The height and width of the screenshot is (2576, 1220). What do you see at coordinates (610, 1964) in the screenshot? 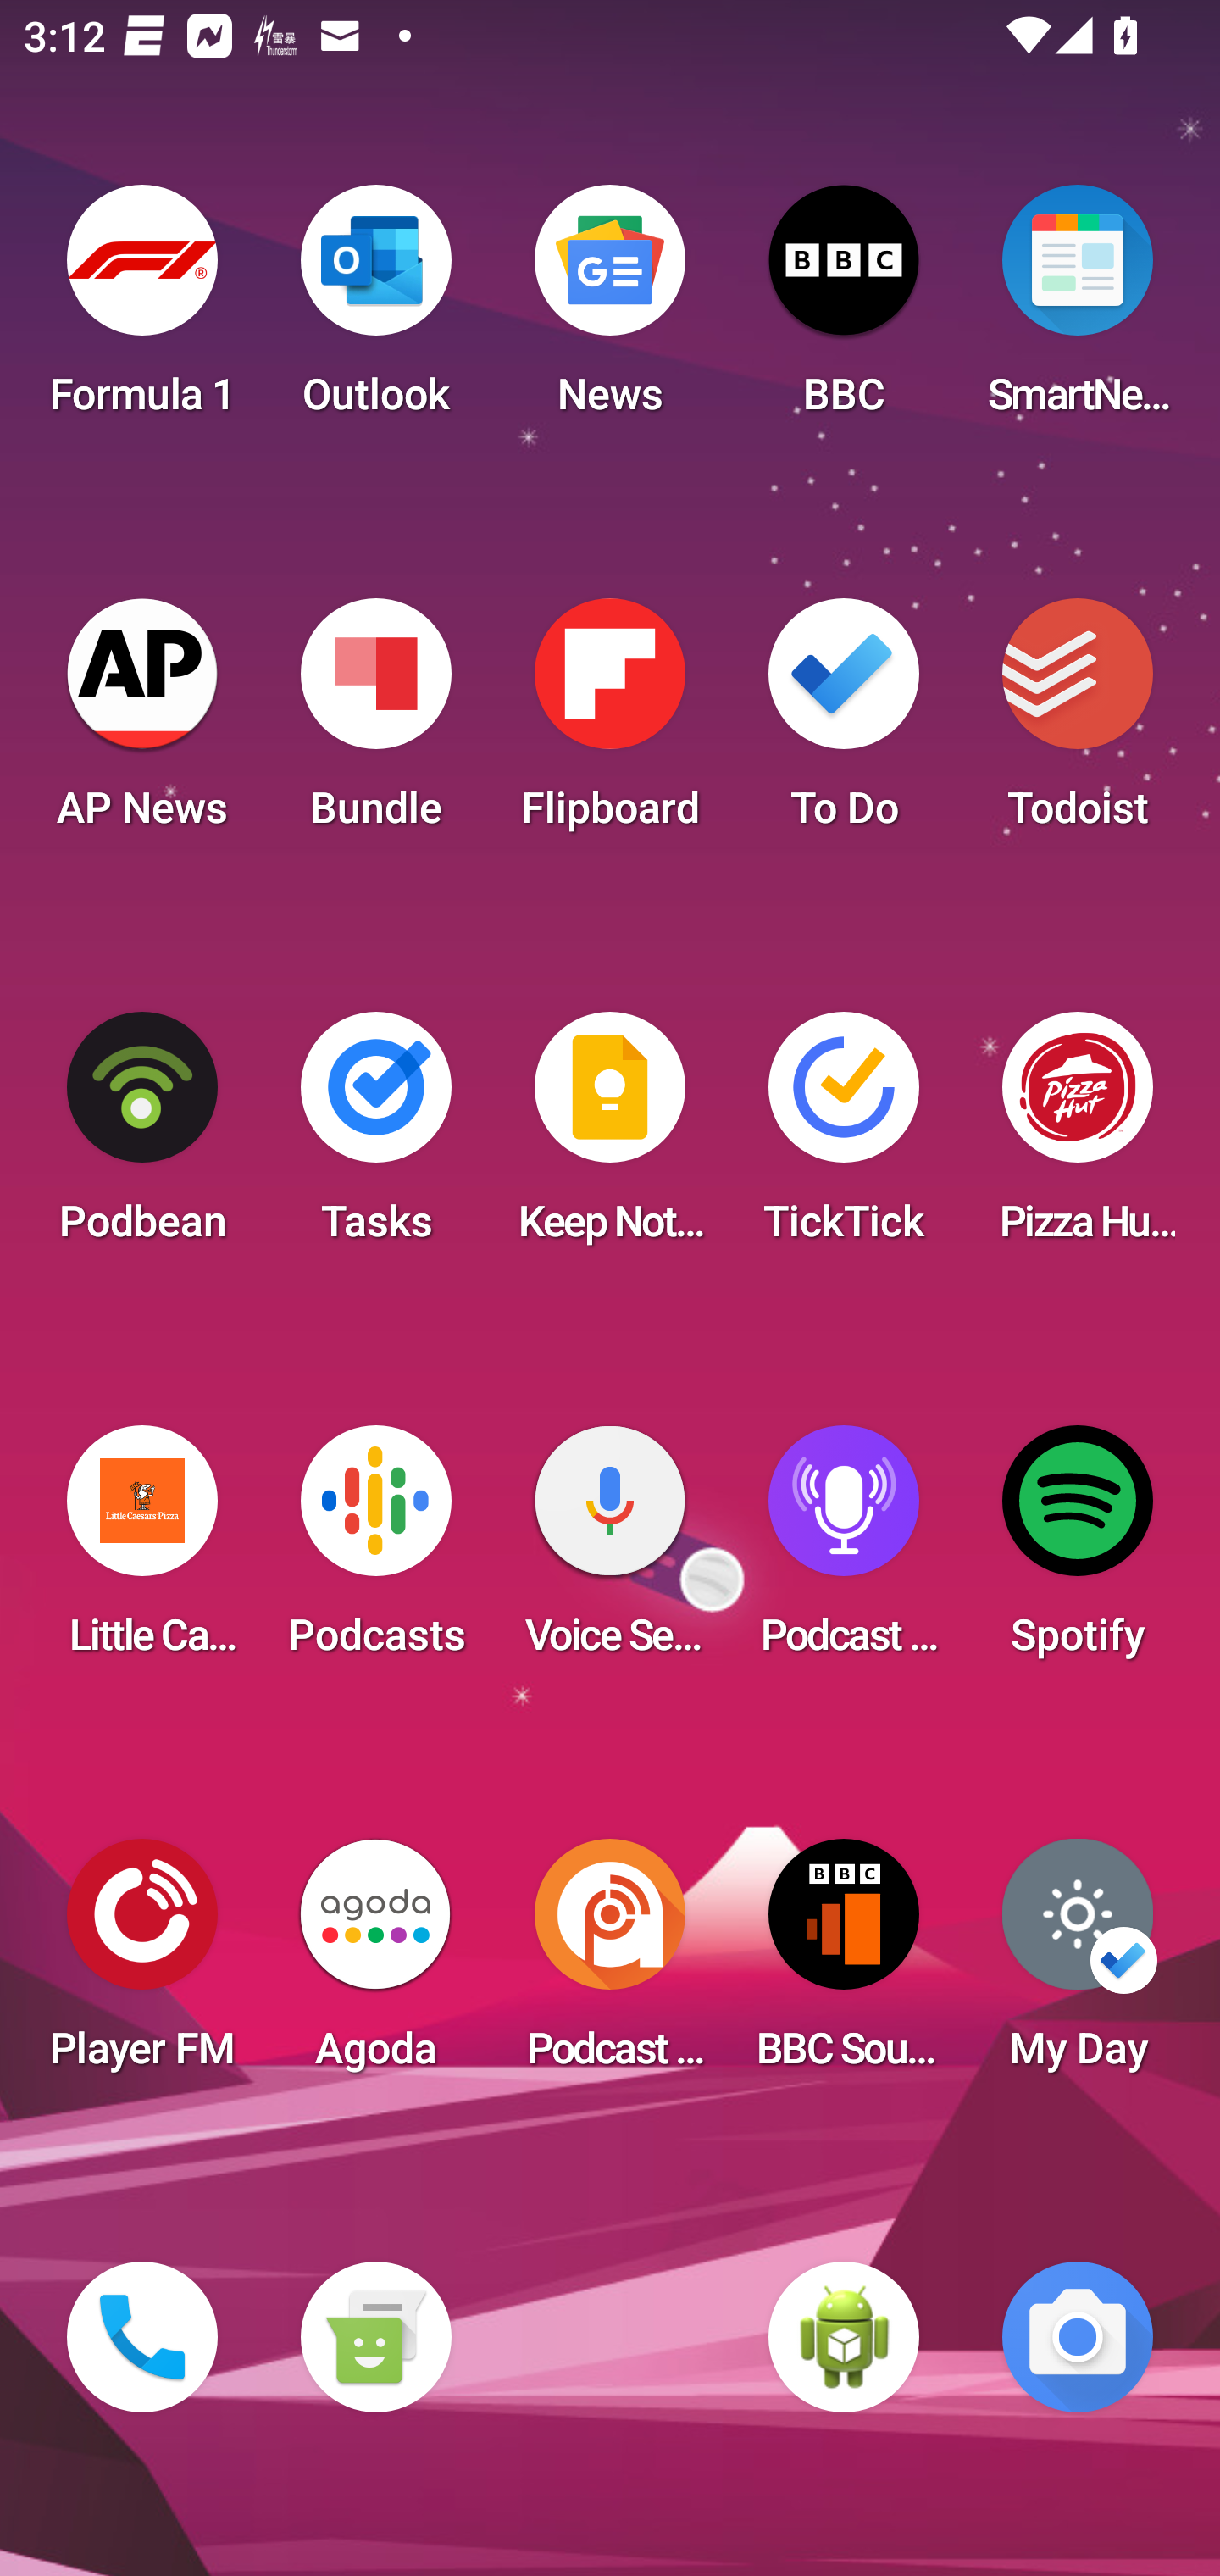
I see `Podcast Addict` at bounding box center [610, 1964].